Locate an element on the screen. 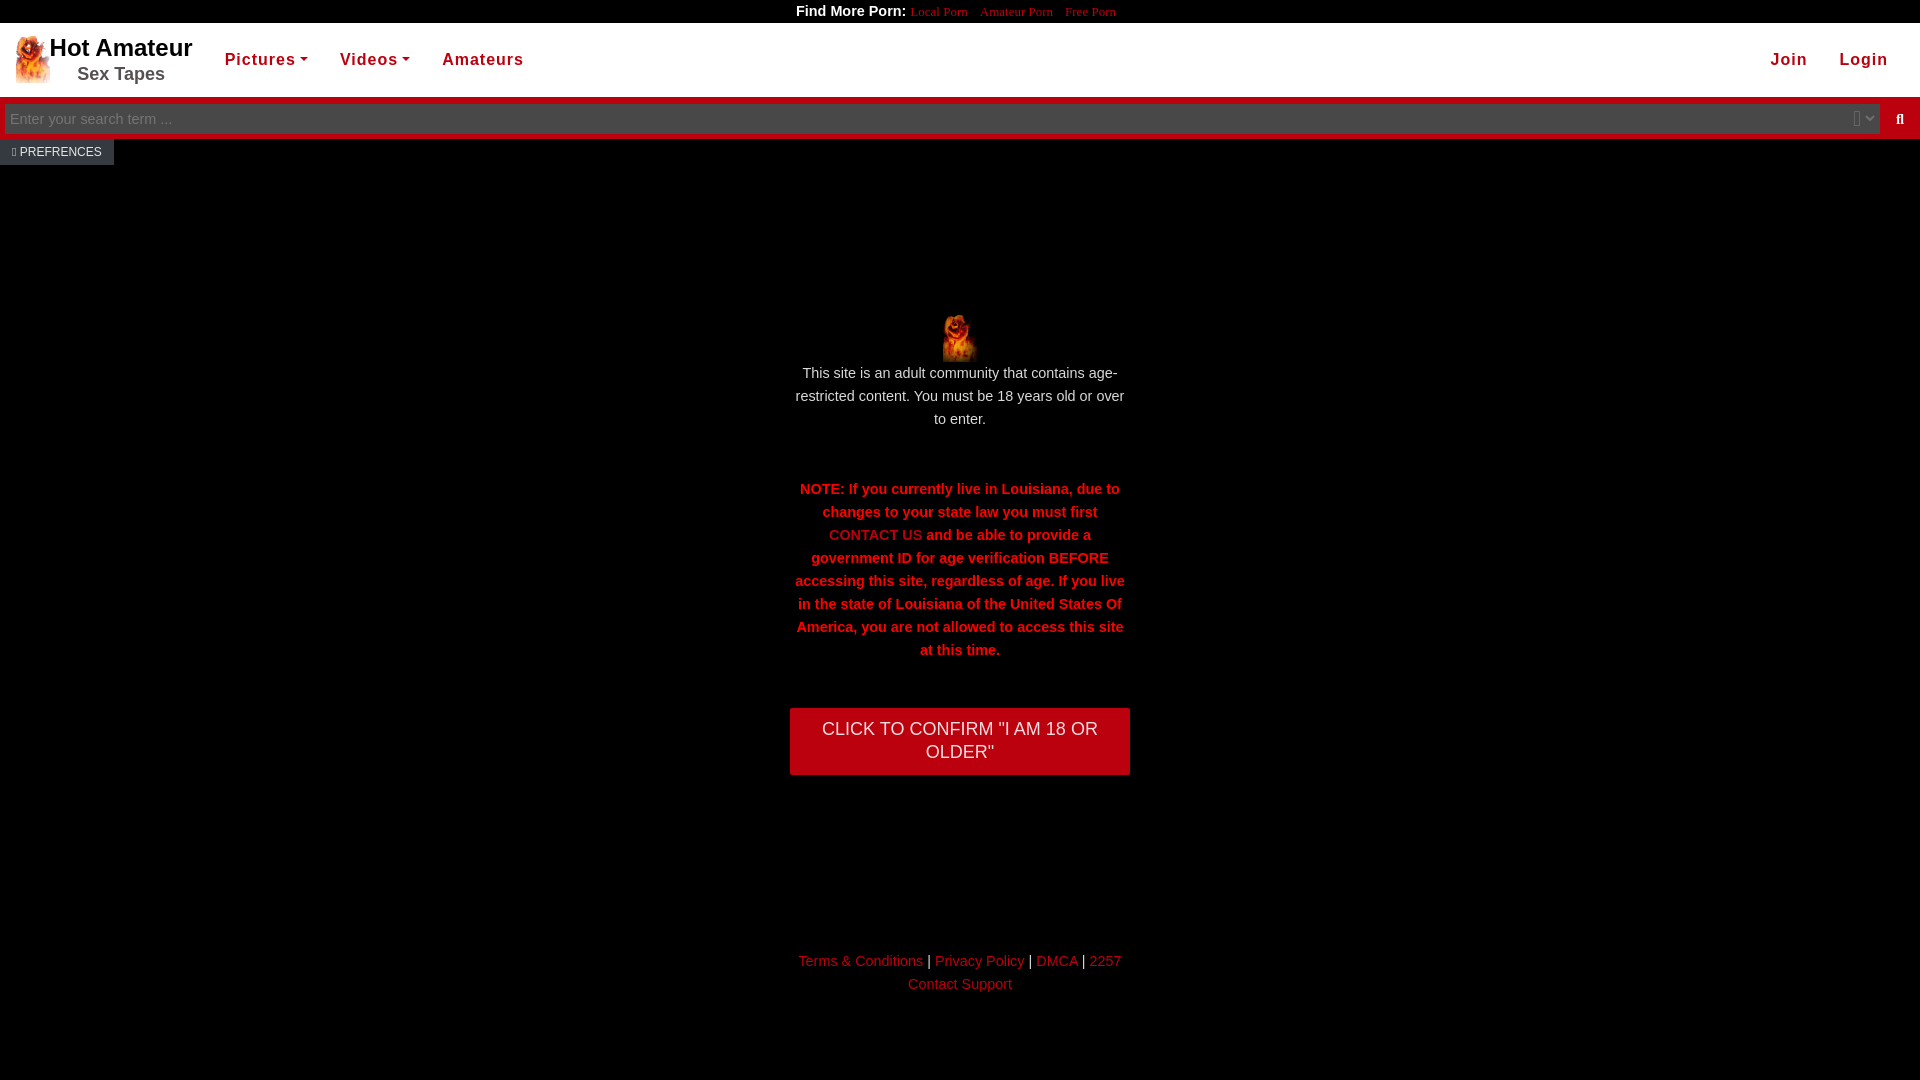 The height and width of the screenshot is (1080, 1920). DMCA is located at coordinates (1056, 960).